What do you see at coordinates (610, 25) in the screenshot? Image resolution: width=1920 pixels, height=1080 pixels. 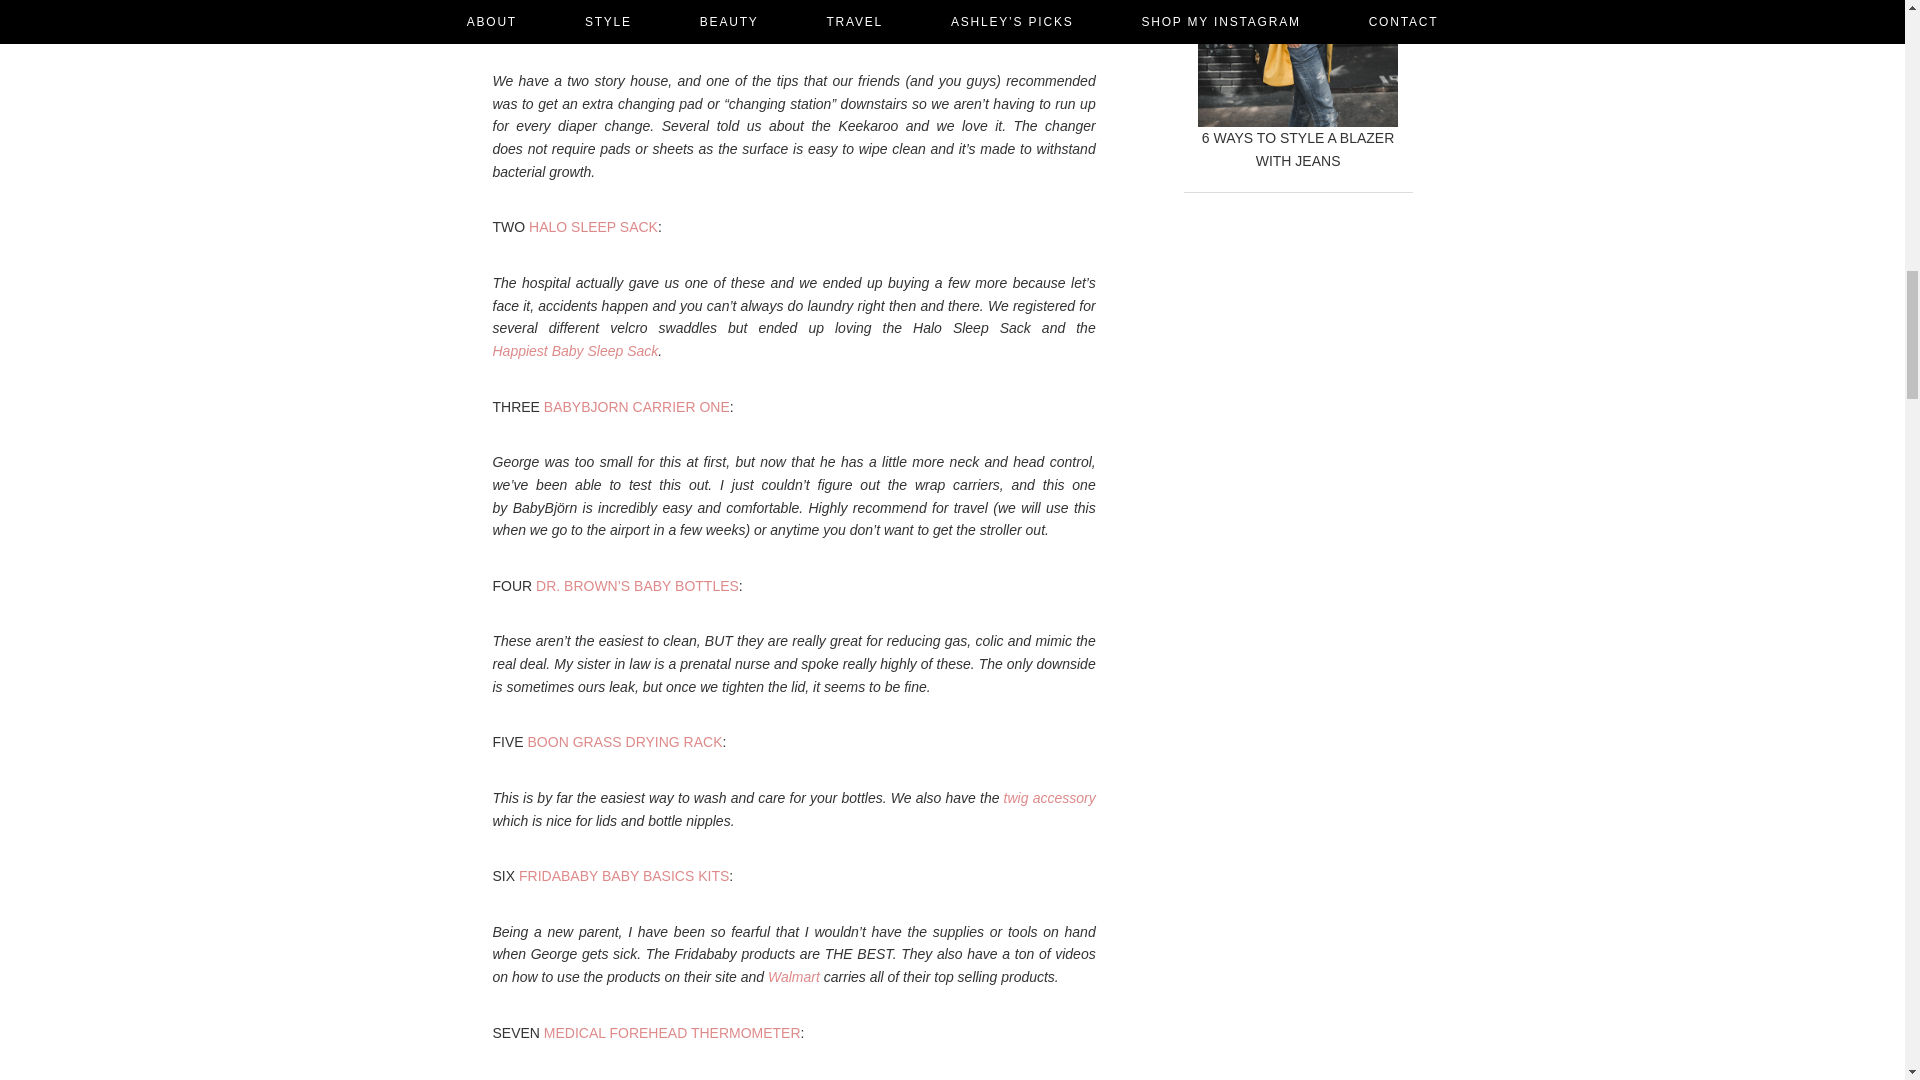 I see `PEANUT CHANGING PAD` at bounding box center [610, 25].